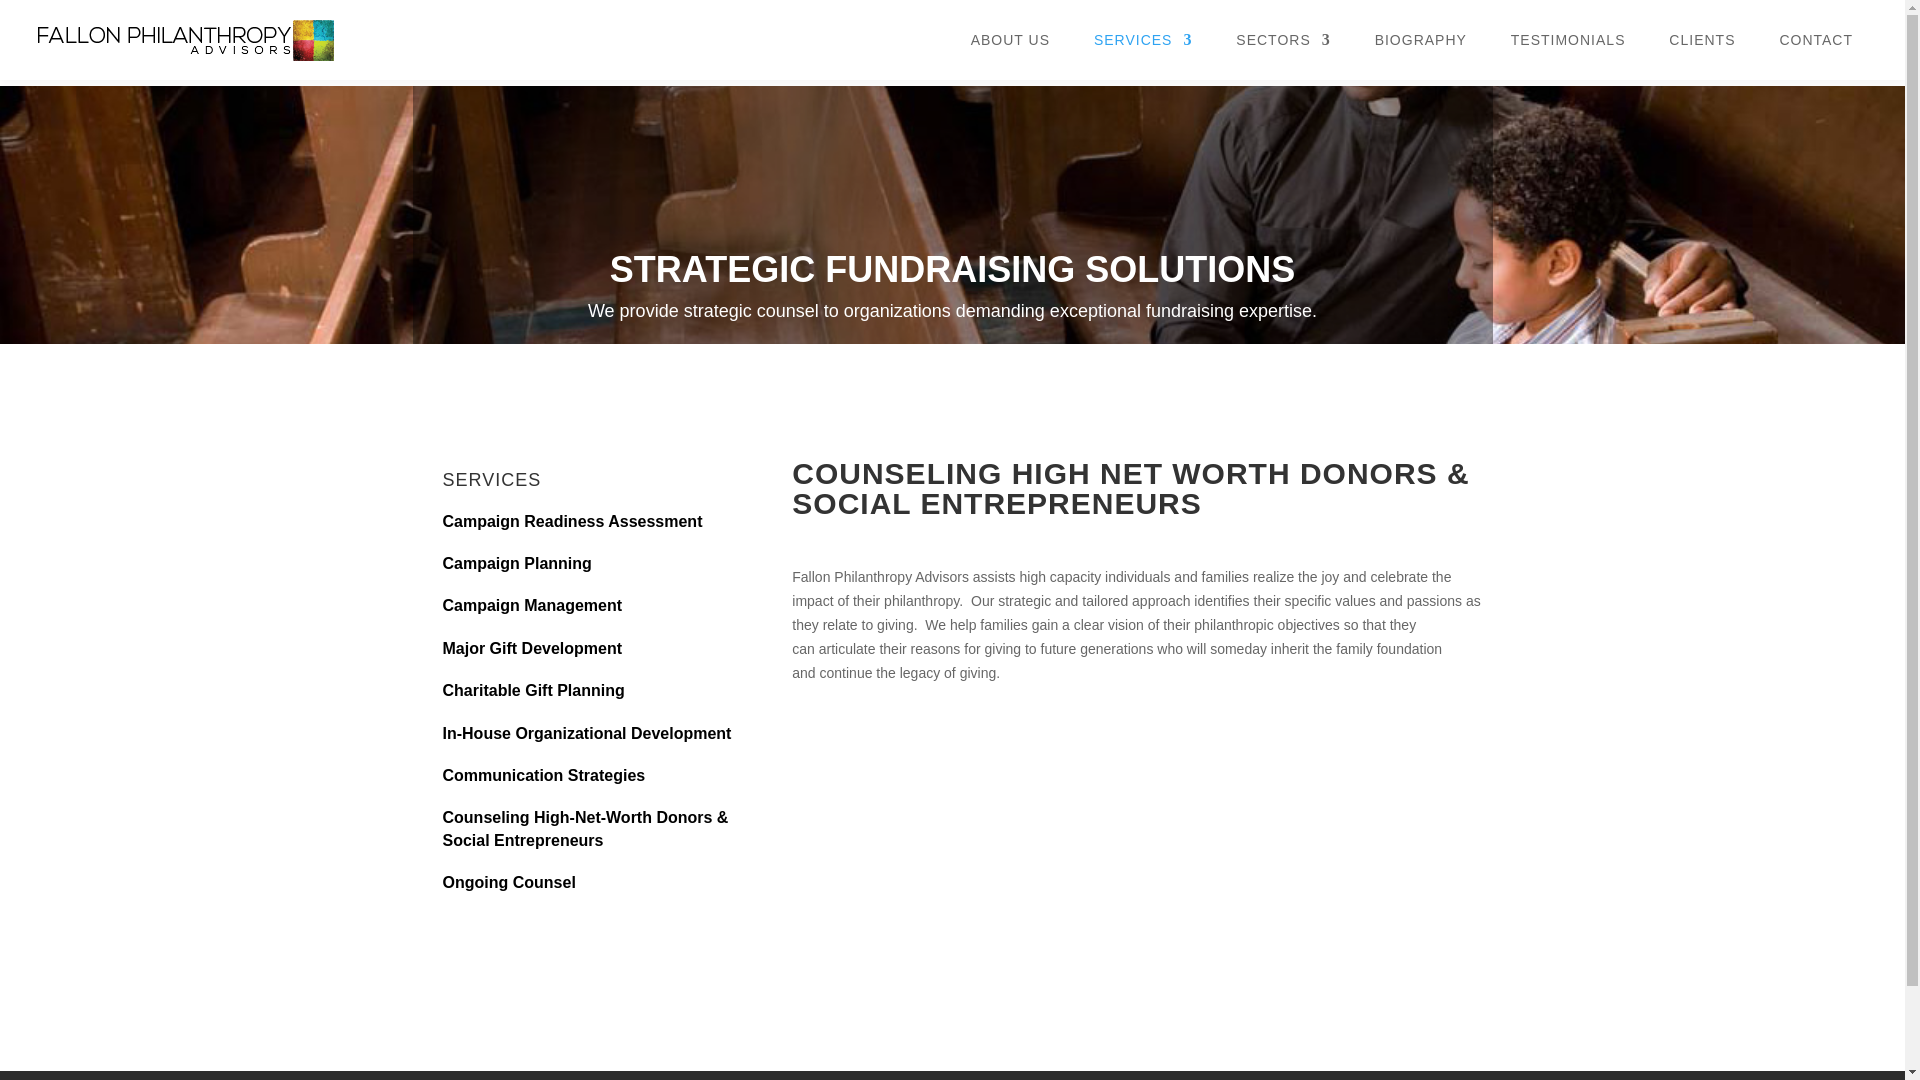 This screenshot has height=1080, width=1920. Describe the element at coordinates (1568, 56) in the screenshot. I see `TESTIMONIALS` at that location.